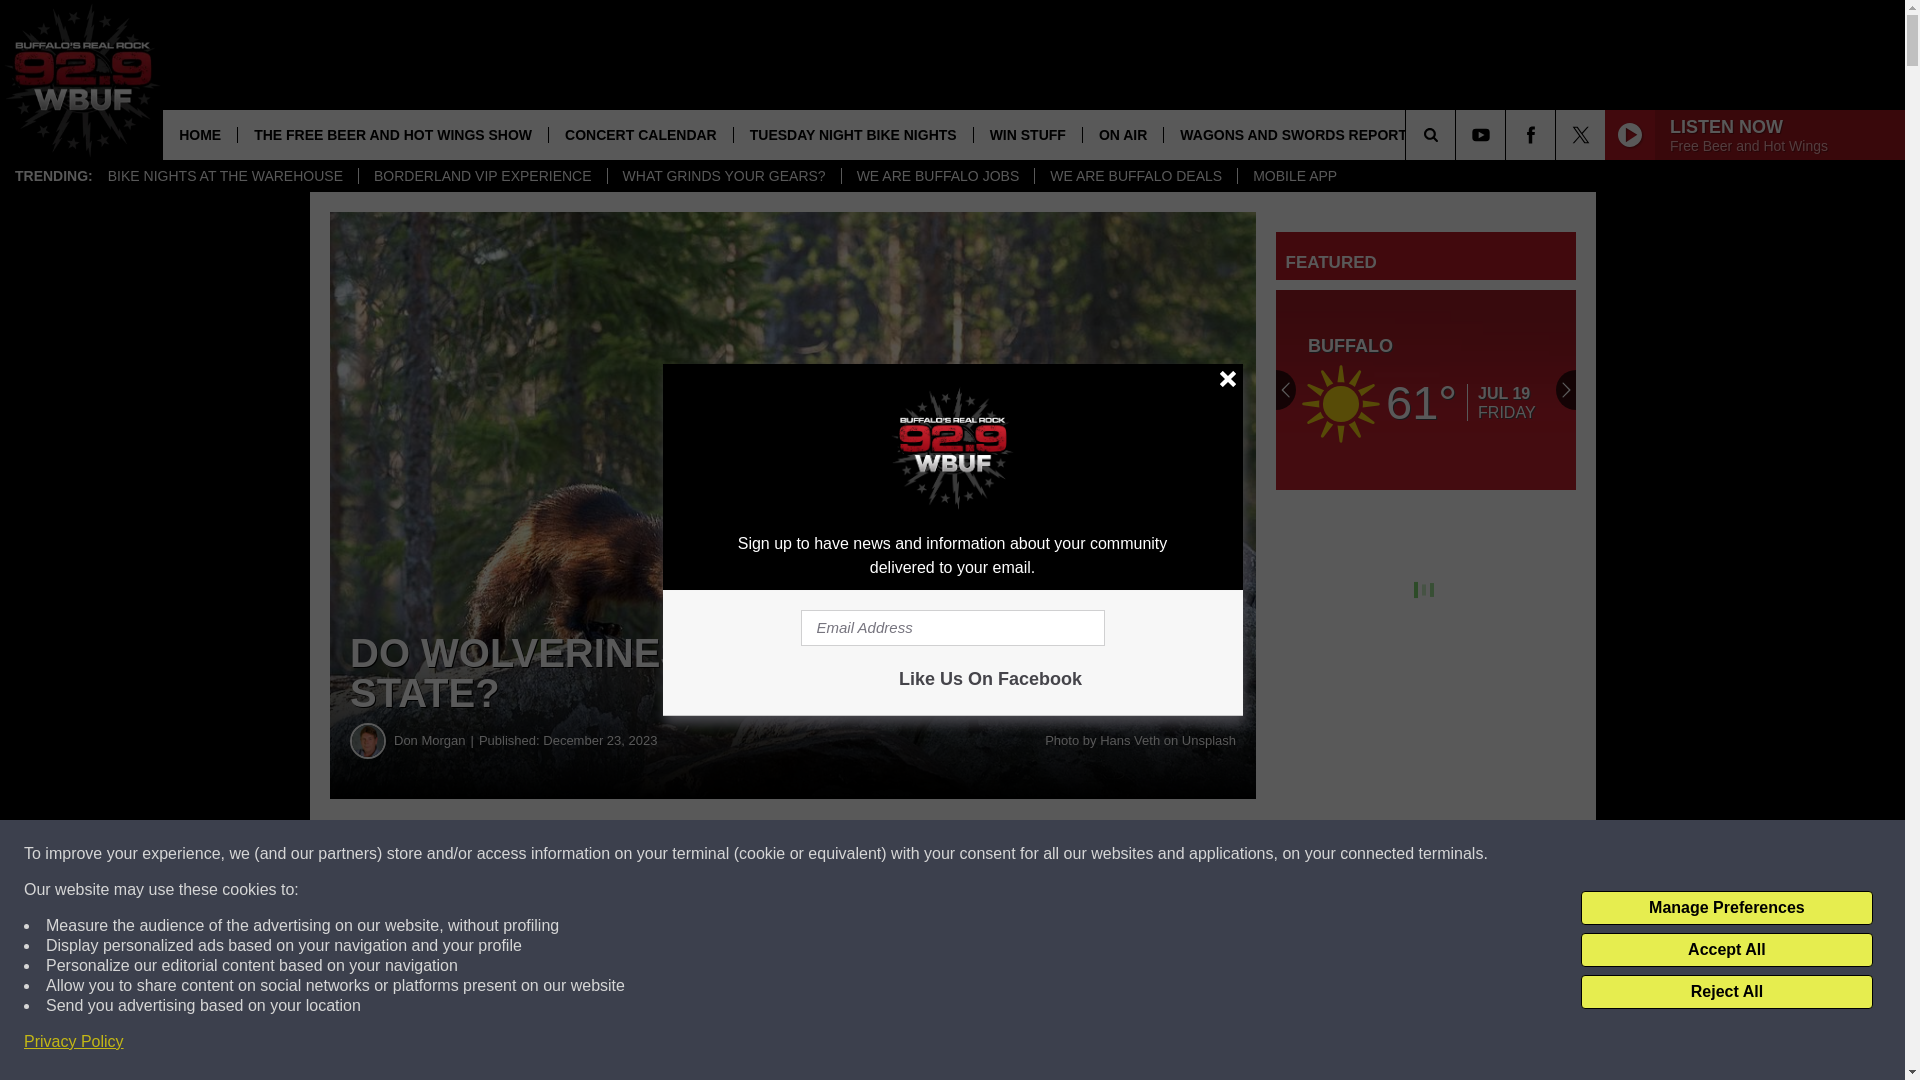  What do you see at coordinates (937, 176) in the screenshot?
I see `WE ARE BUFFALO JOBS` at bounding box center [937, 176].